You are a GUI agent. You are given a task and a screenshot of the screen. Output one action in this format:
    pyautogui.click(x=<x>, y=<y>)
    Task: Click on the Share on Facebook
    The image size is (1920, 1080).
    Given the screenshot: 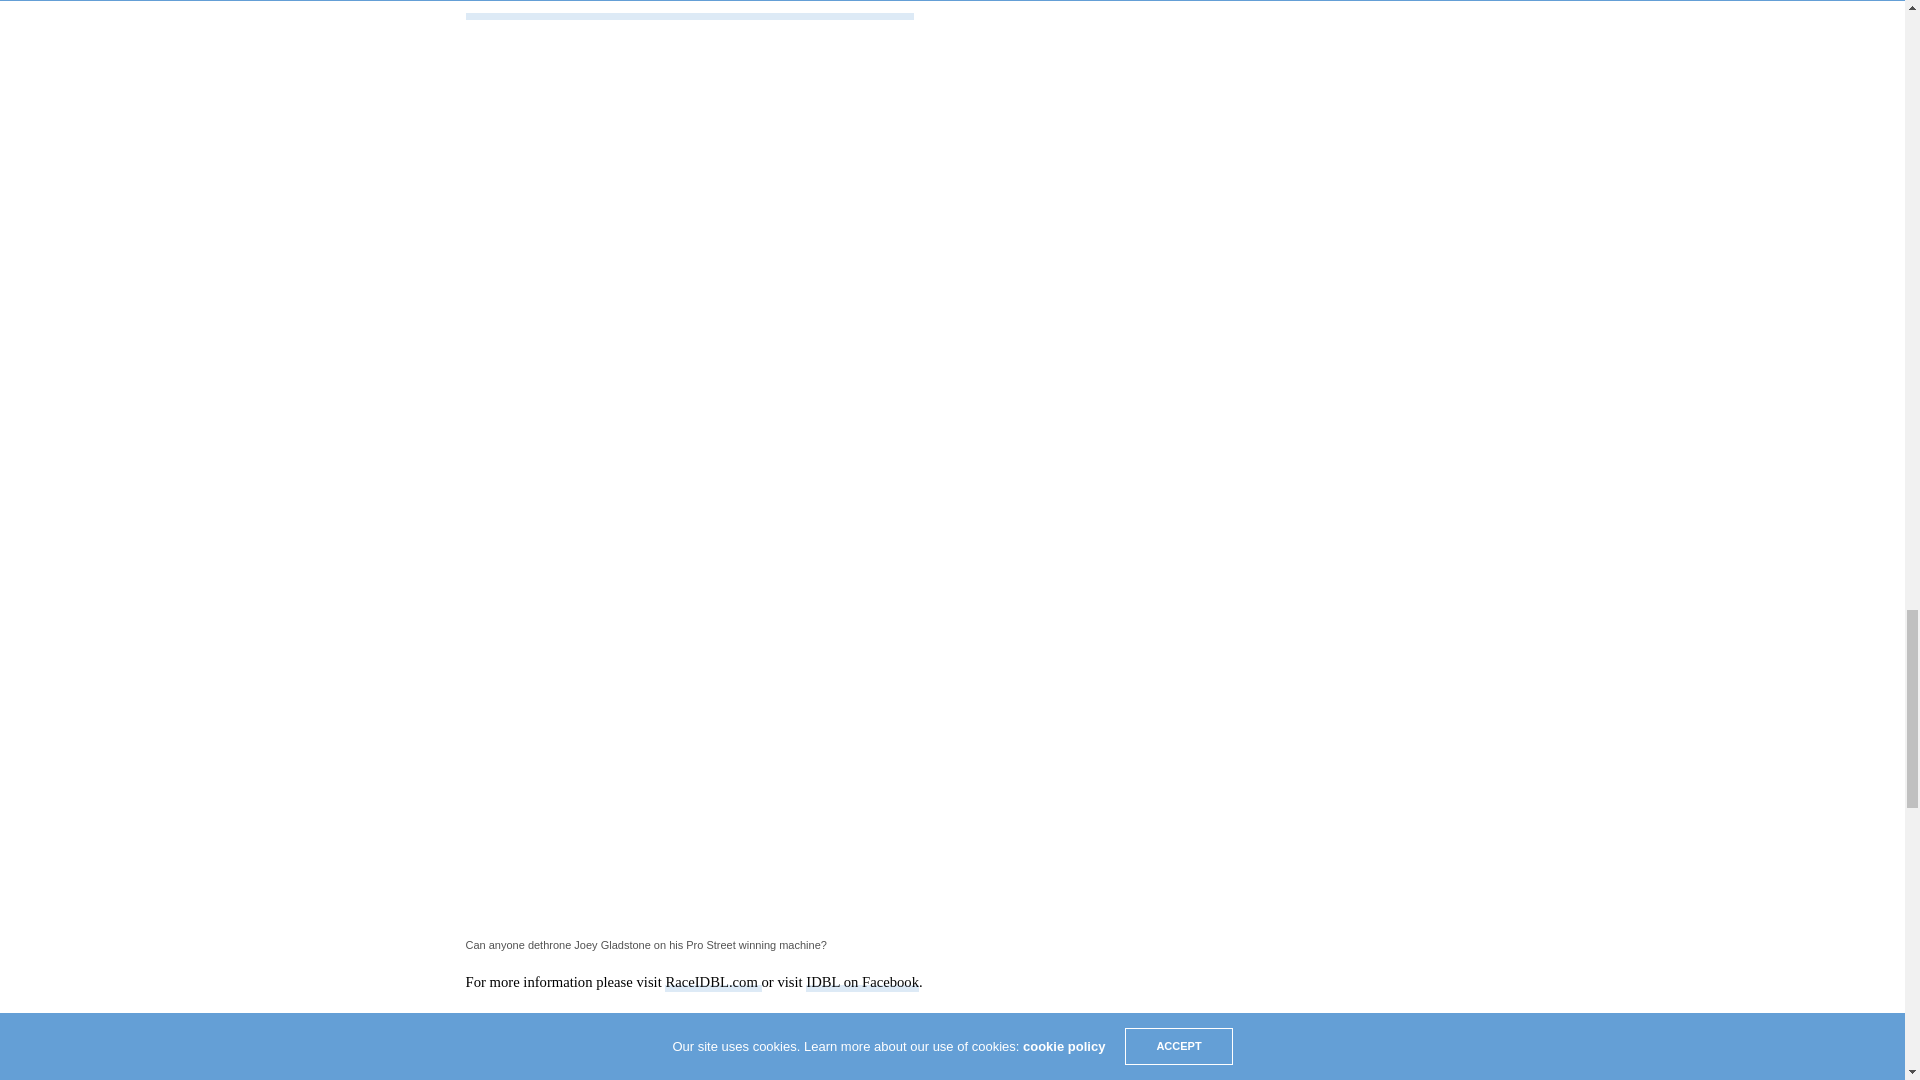 What is the action you would take?
    pyautogui.click(x=528, y=1068)
    